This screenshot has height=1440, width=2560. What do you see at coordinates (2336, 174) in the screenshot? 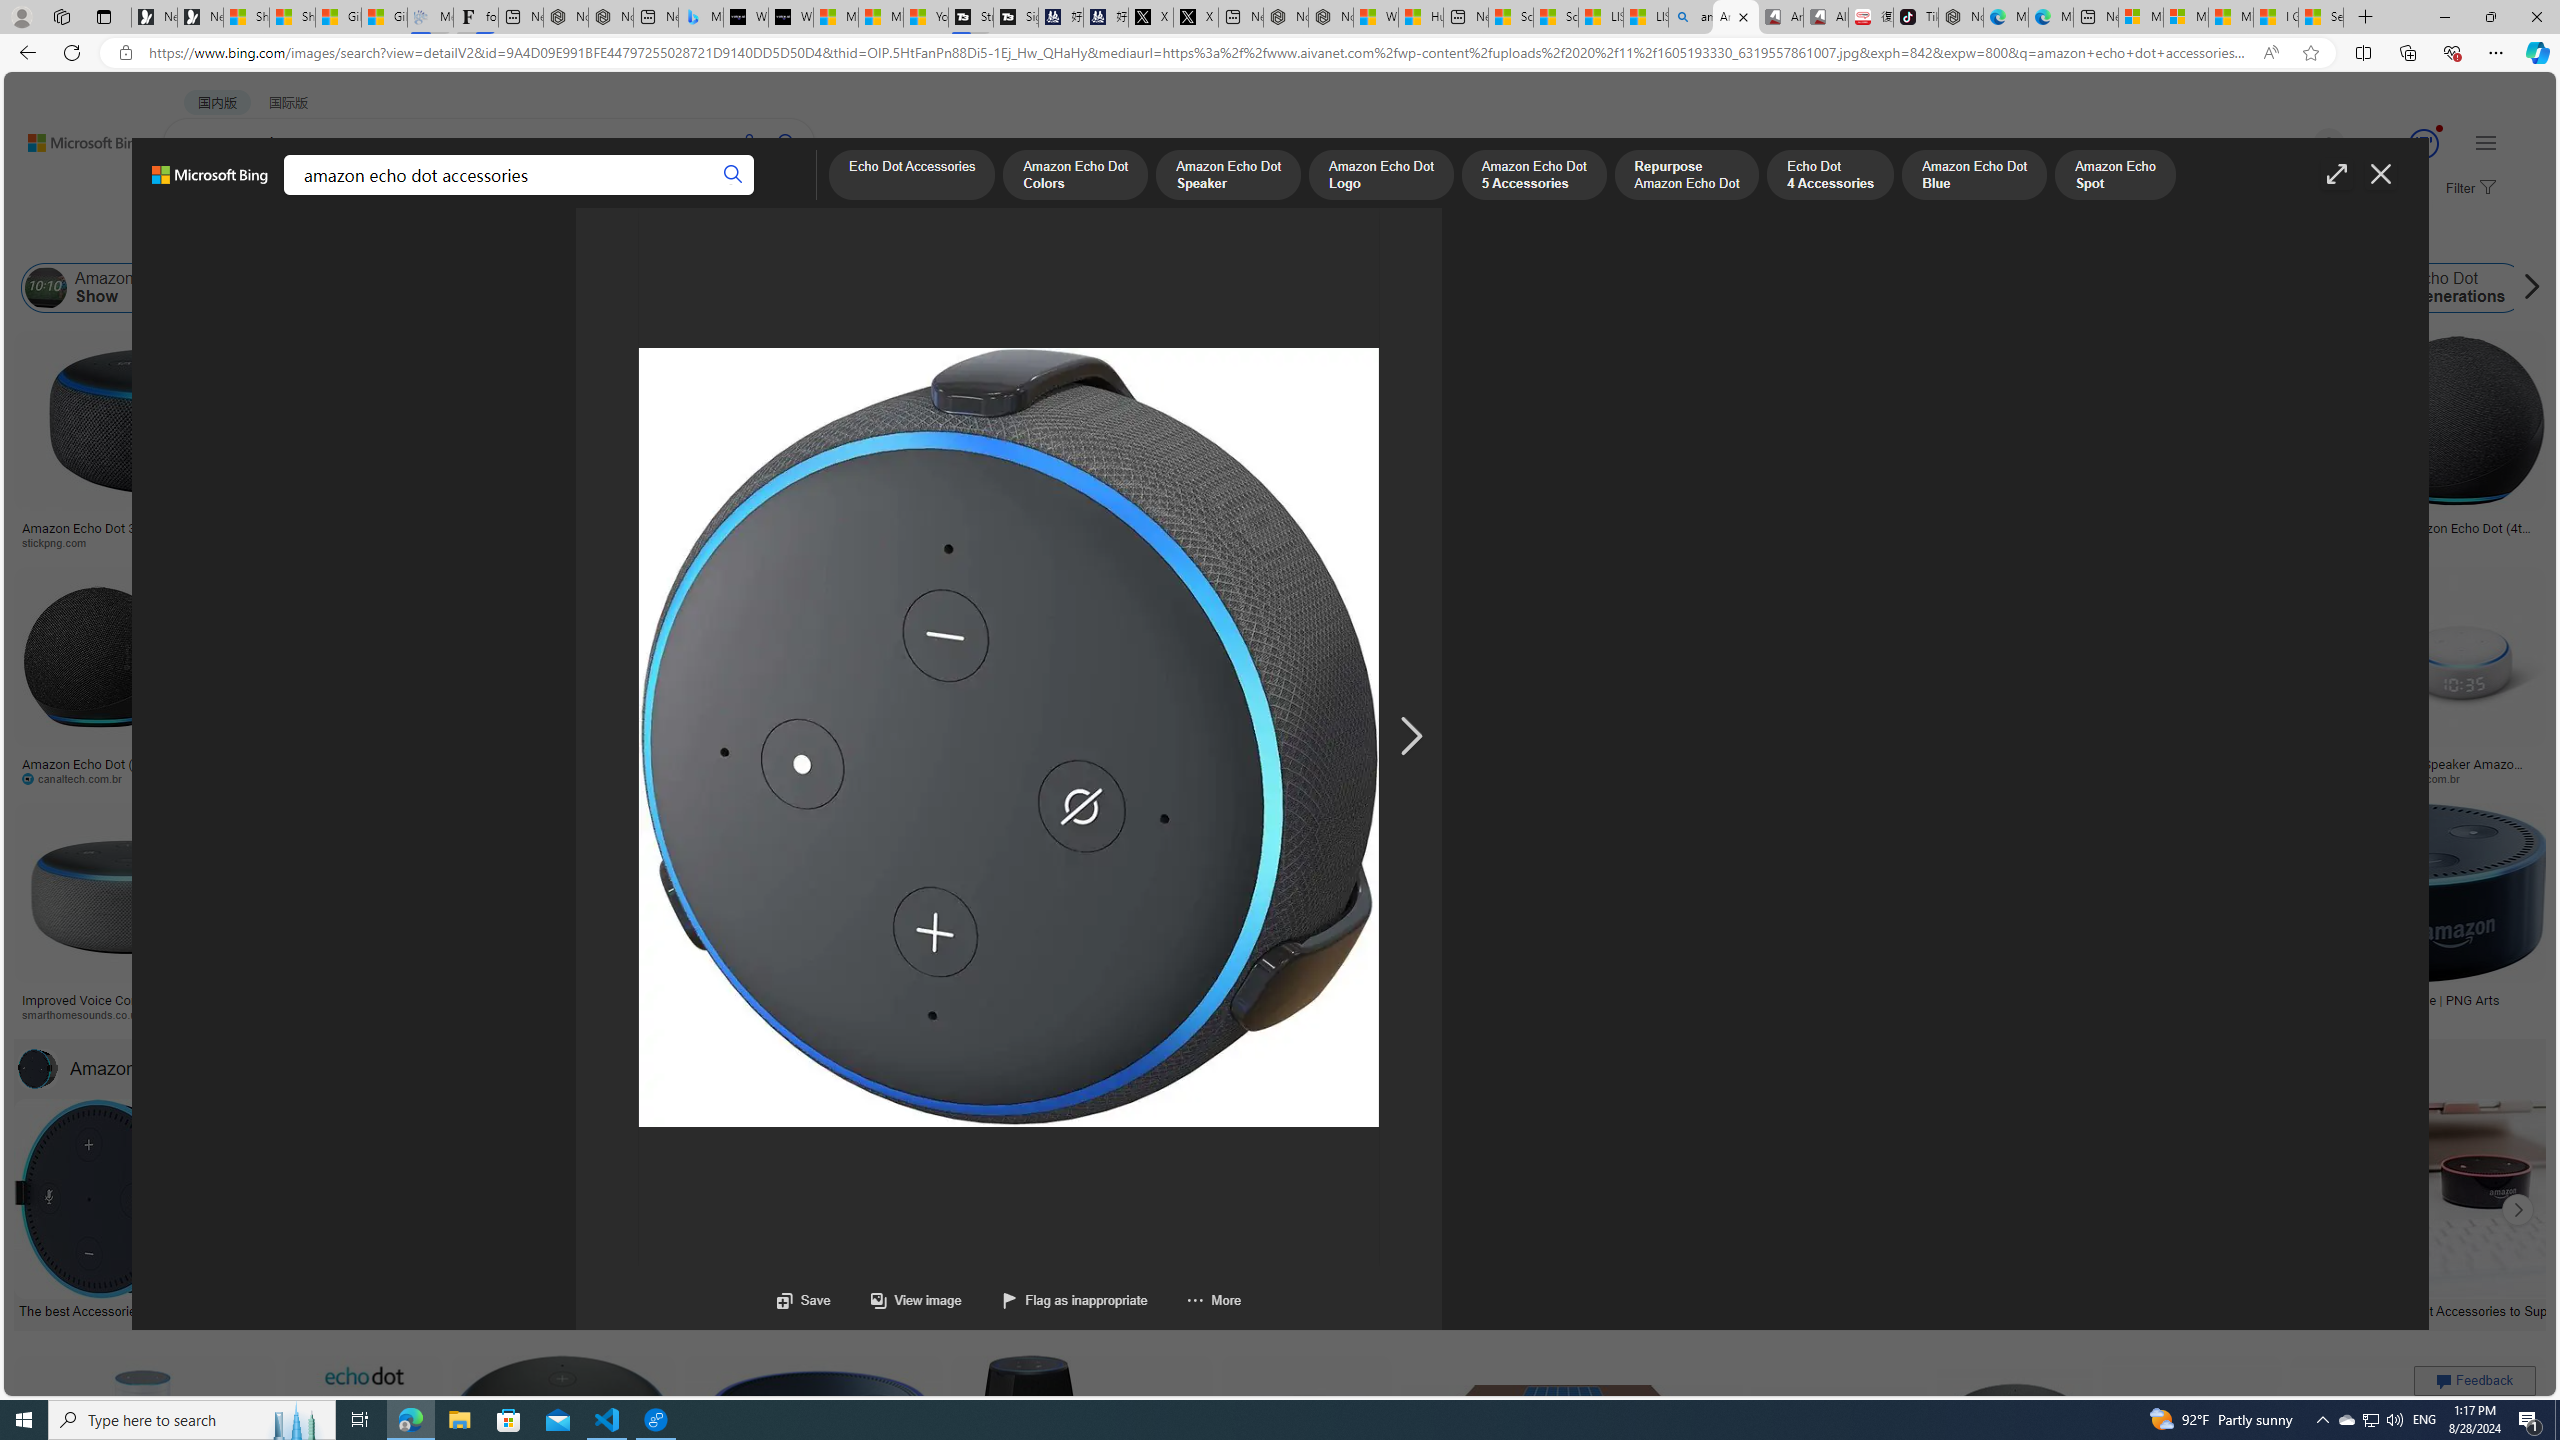
I see `Full screen` at bounding box center [2336, 174].